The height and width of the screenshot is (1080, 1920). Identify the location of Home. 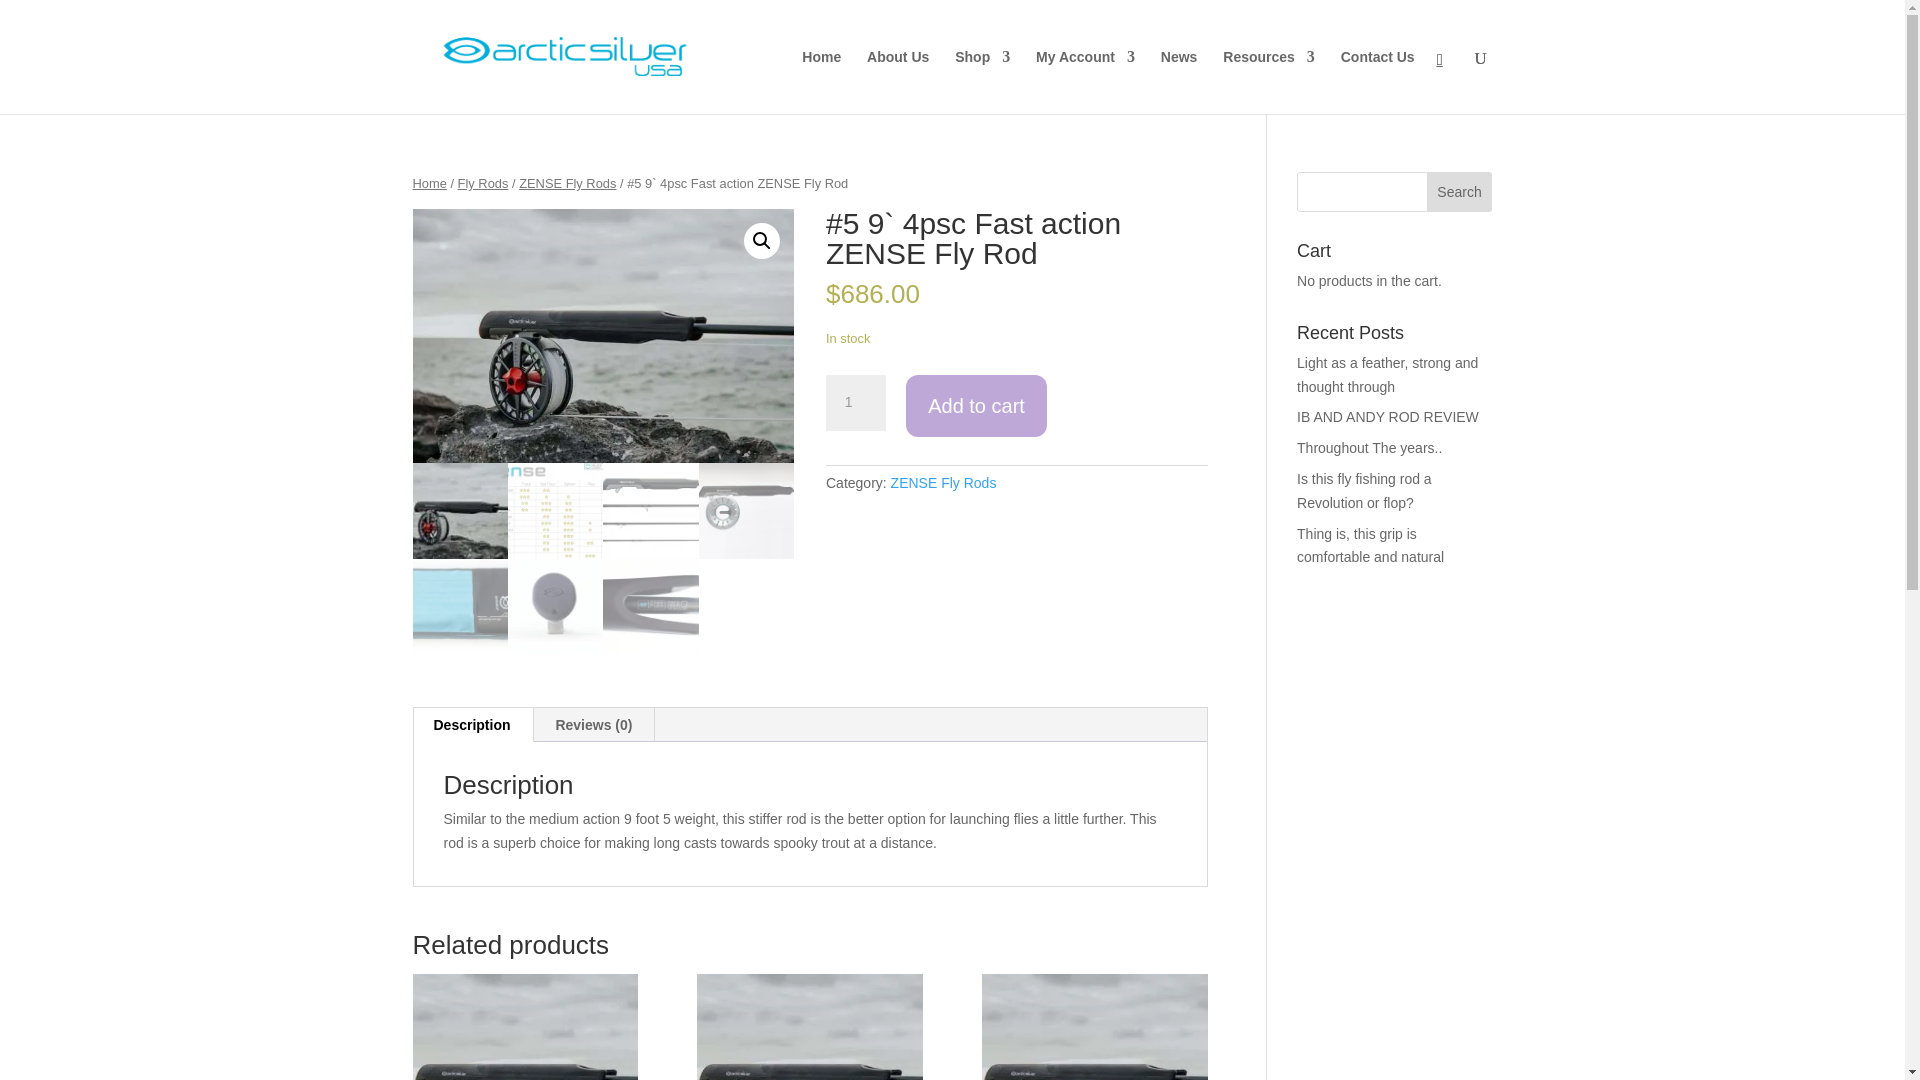
(428, 184).